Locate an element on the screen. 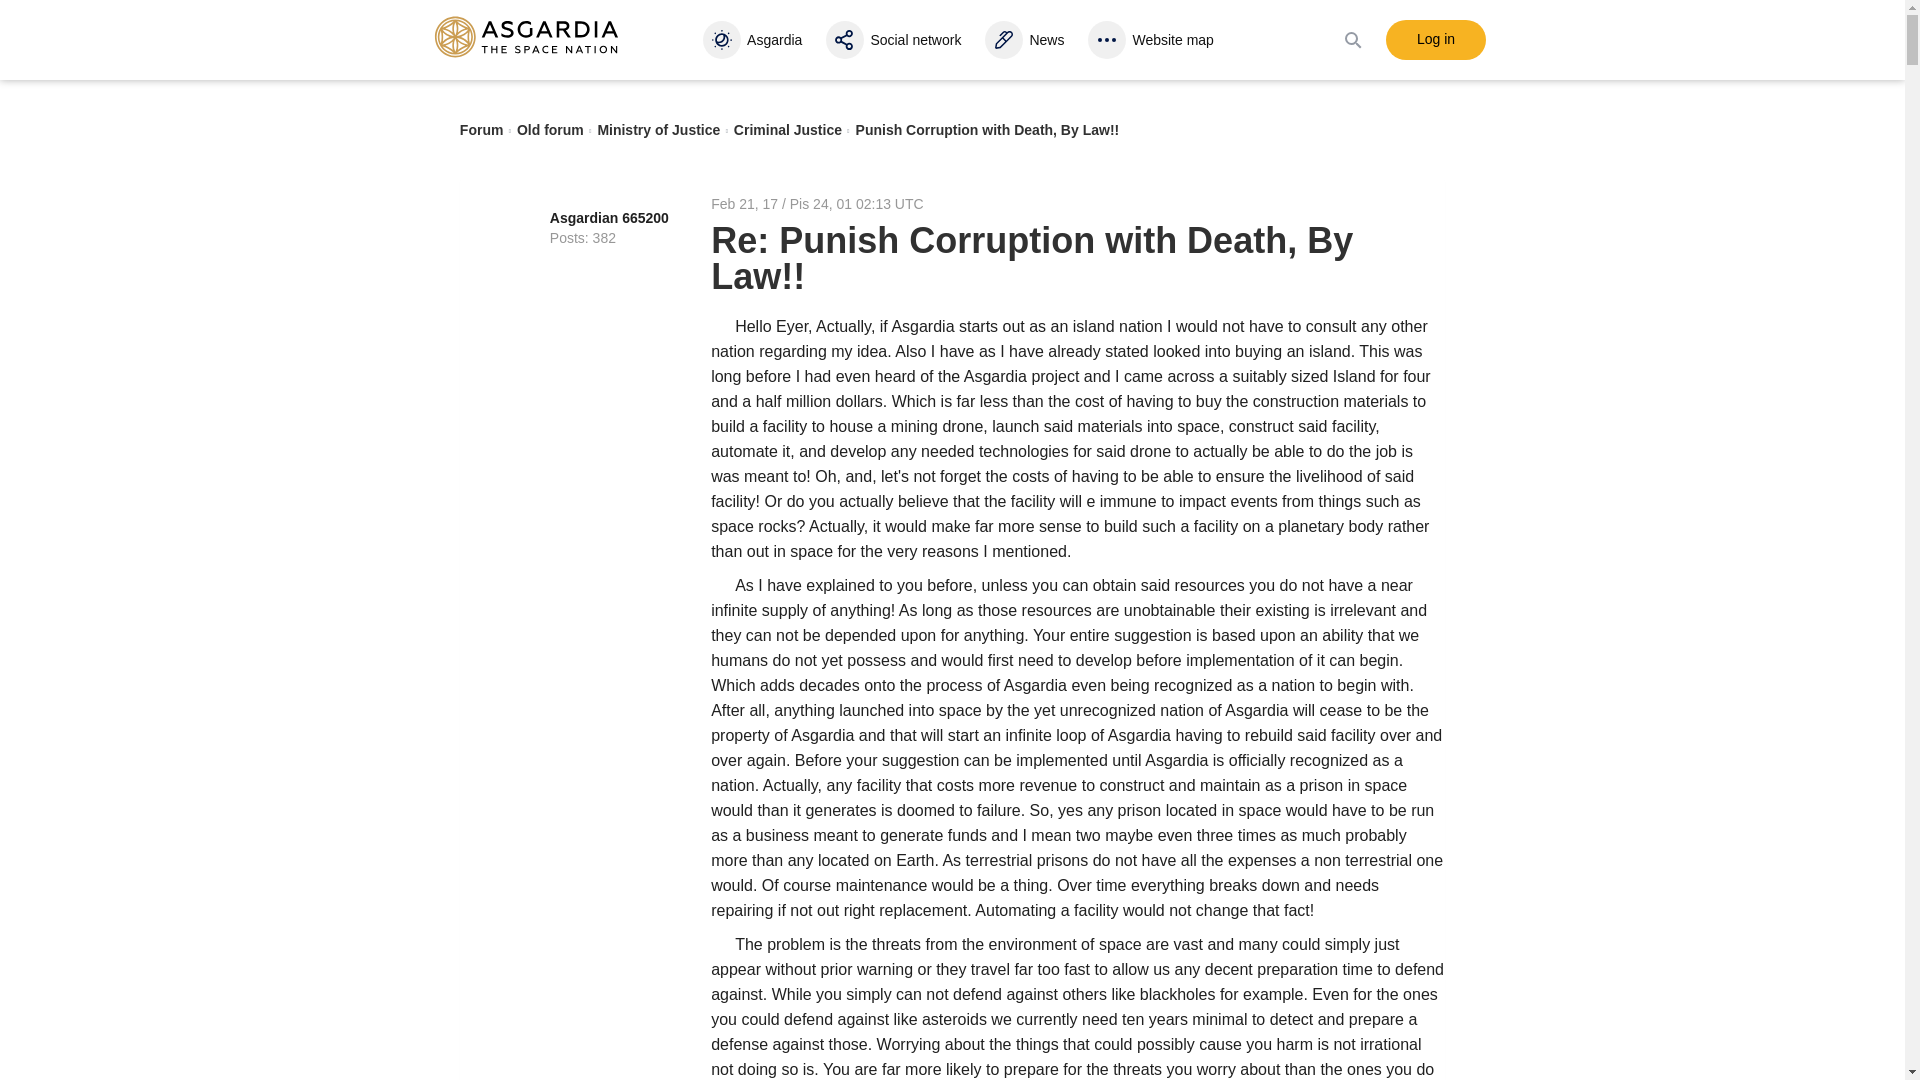  Social network is located at coordinates (896, 40).